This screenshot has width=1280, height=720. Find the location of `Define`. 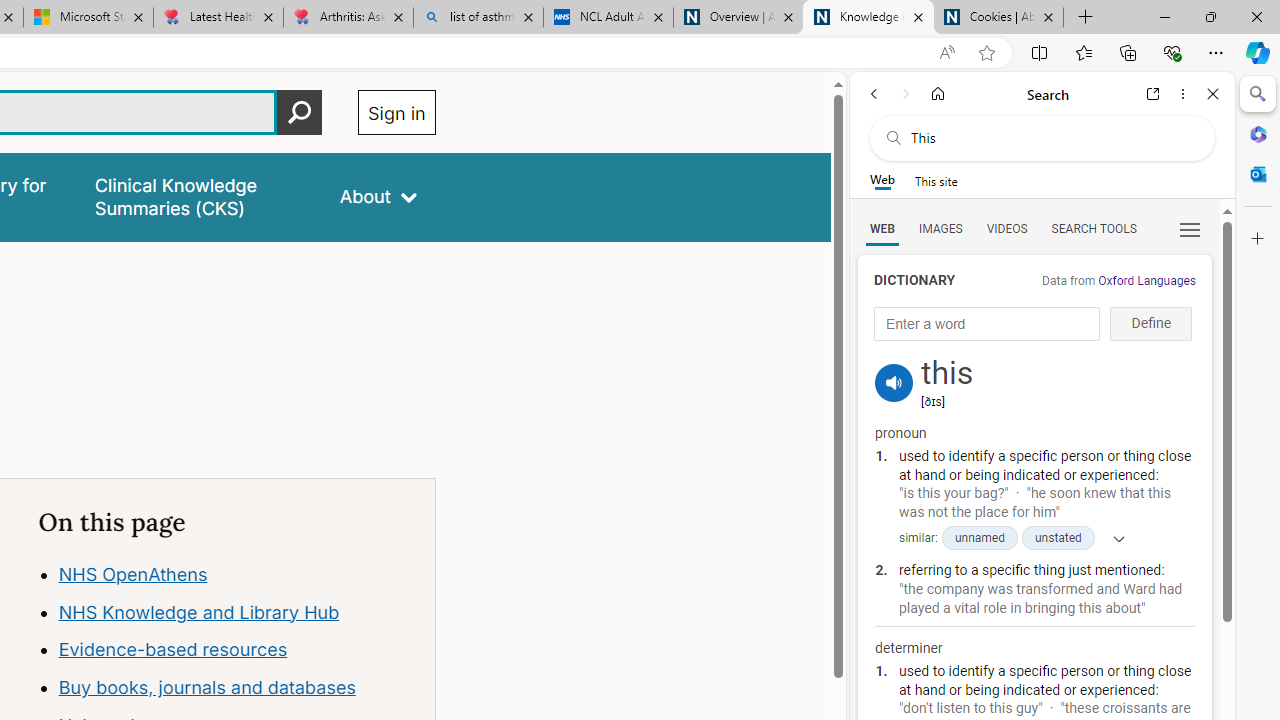

Define is located at coordinates (1150, 324).